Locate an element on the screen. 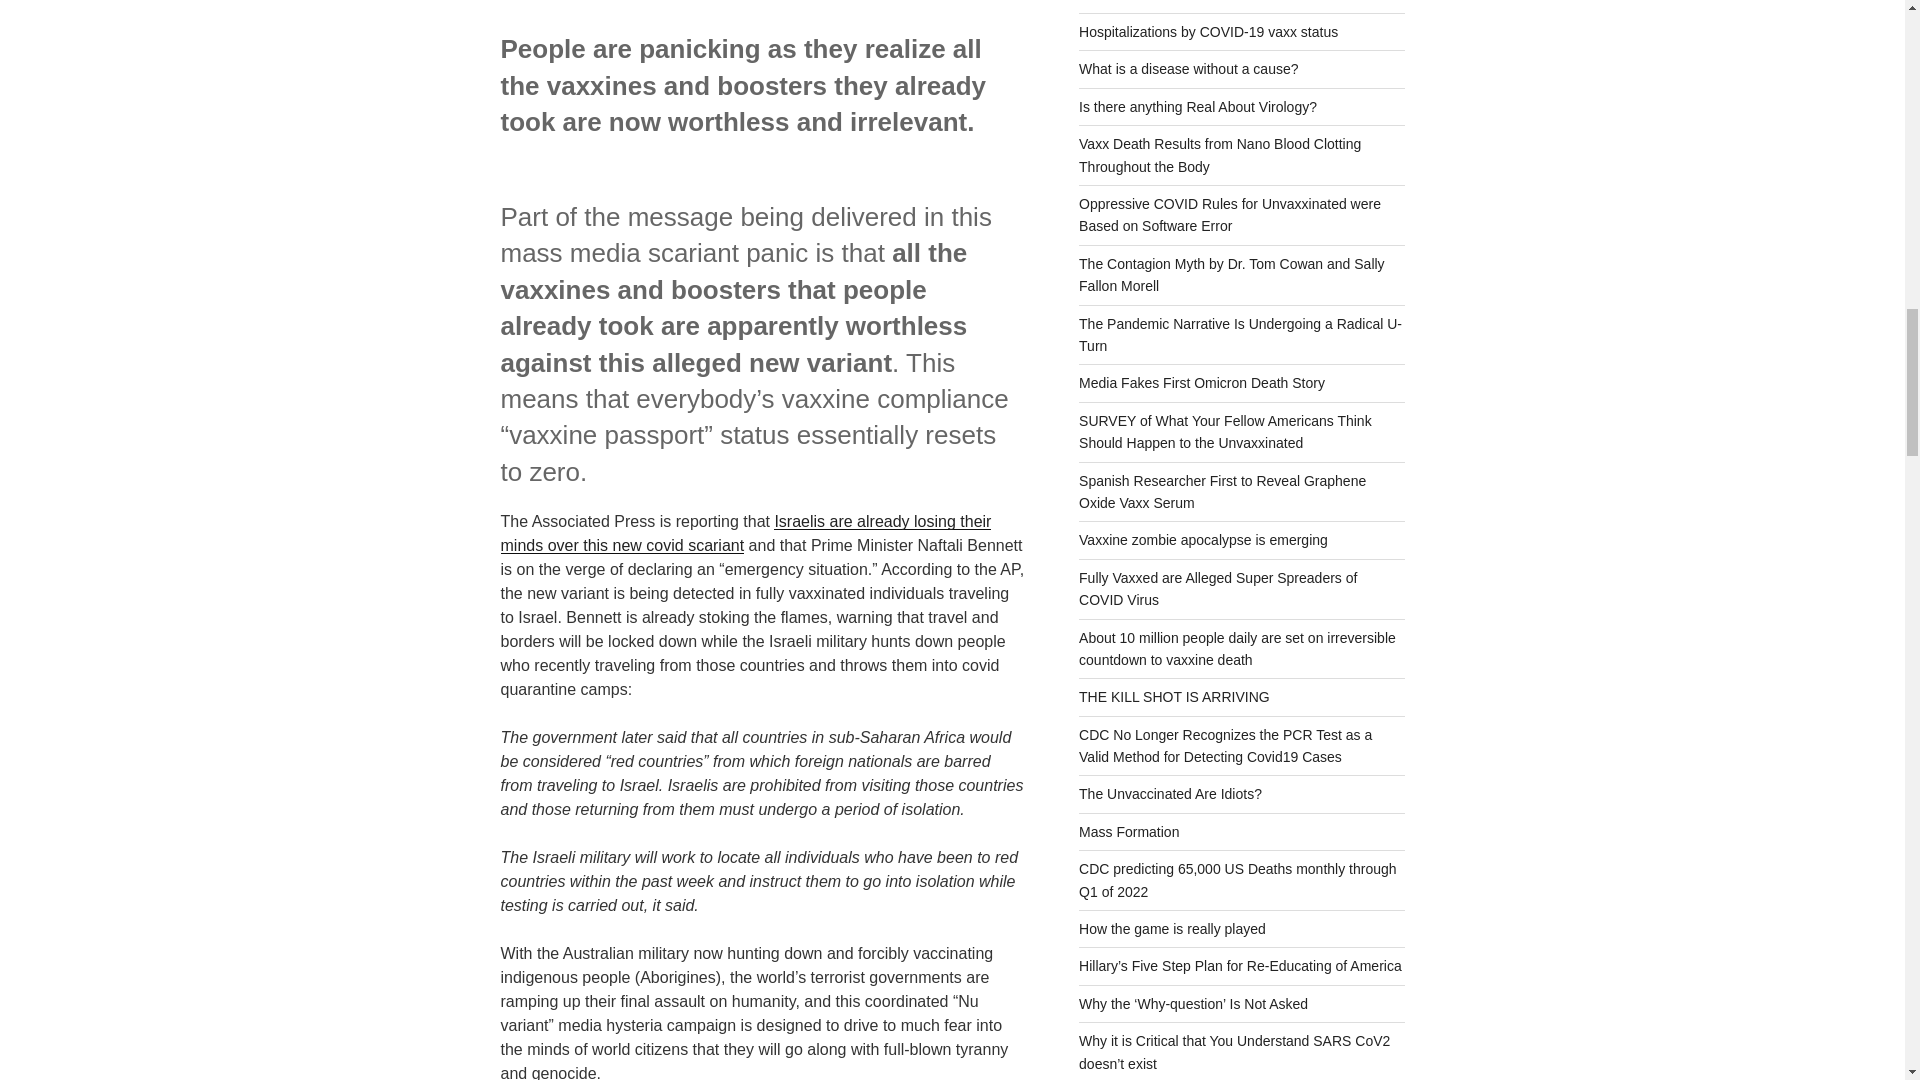 This screenshot has width=1920, height=1080. Is there anything Real About Virology? is located at coordinates (1198, 106).